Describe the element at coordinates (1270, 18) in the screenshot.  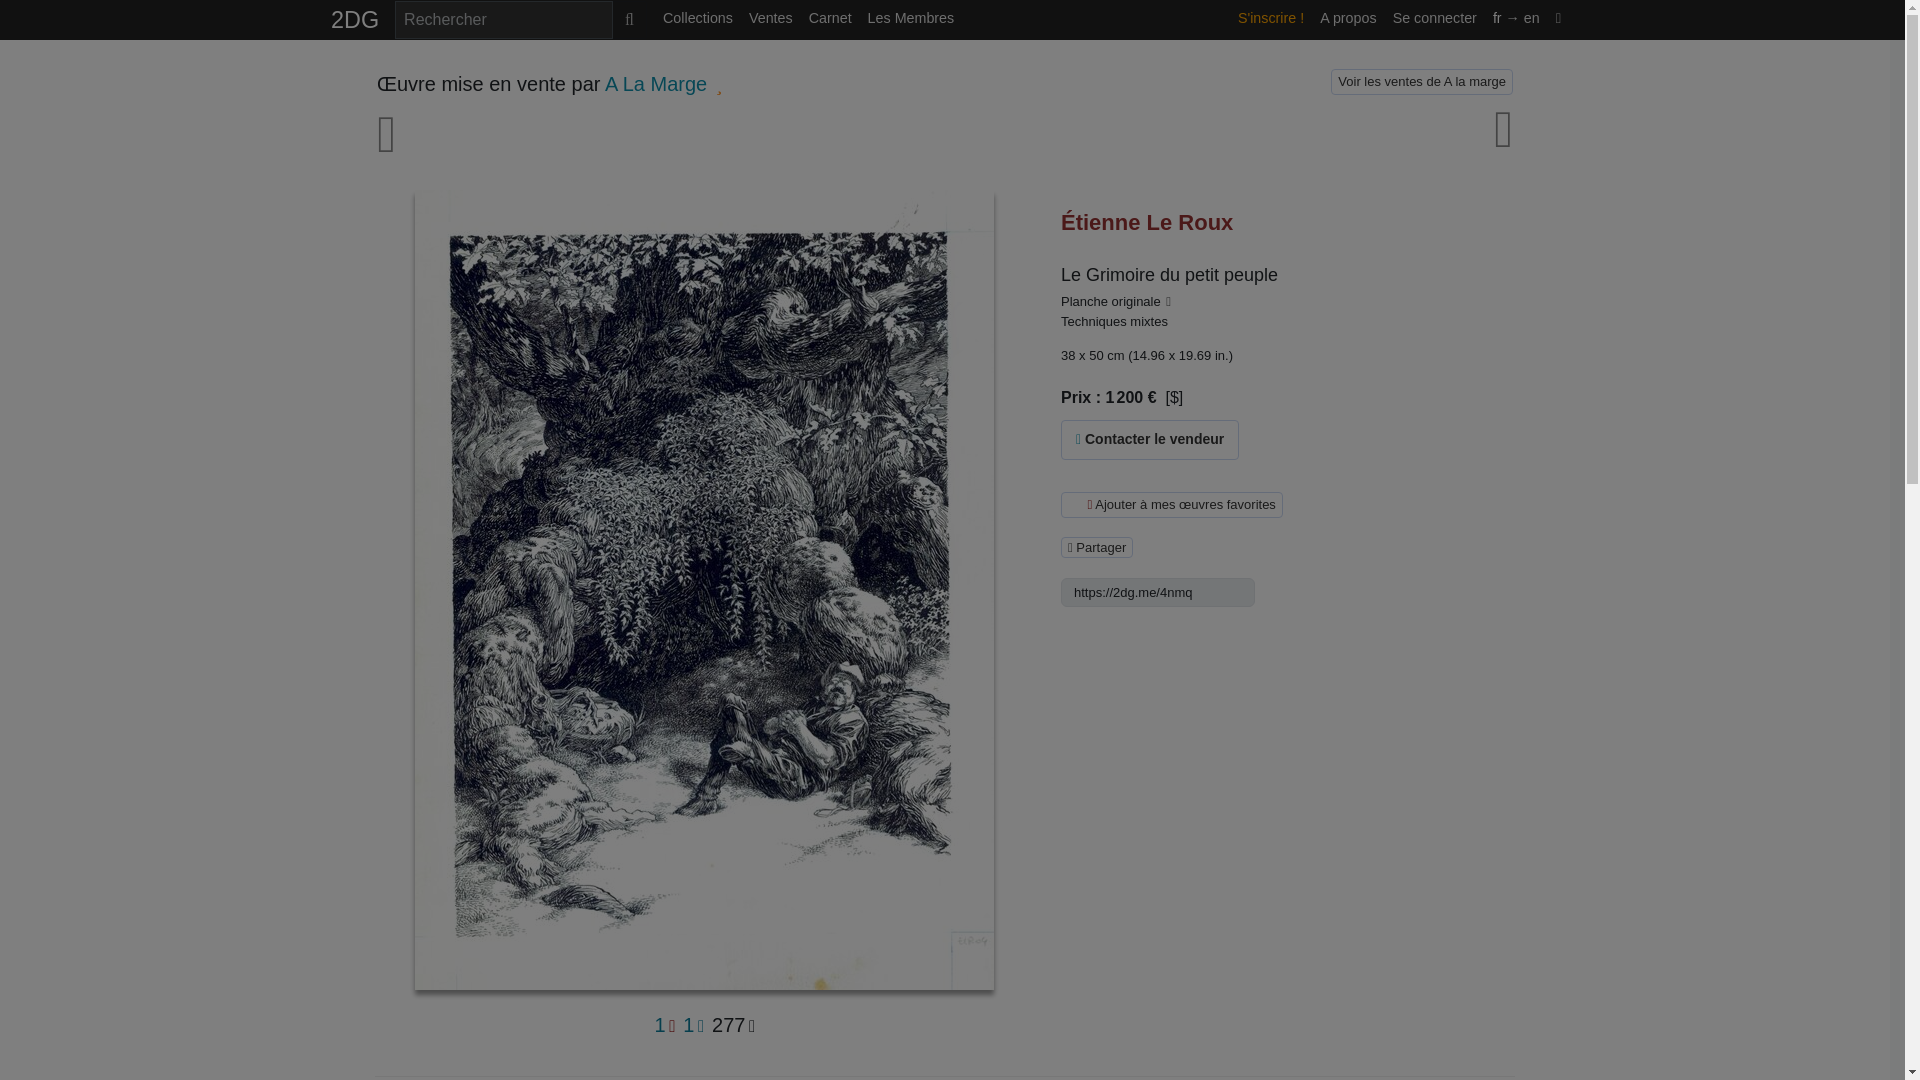
I see `S'inscrire !` at that location.